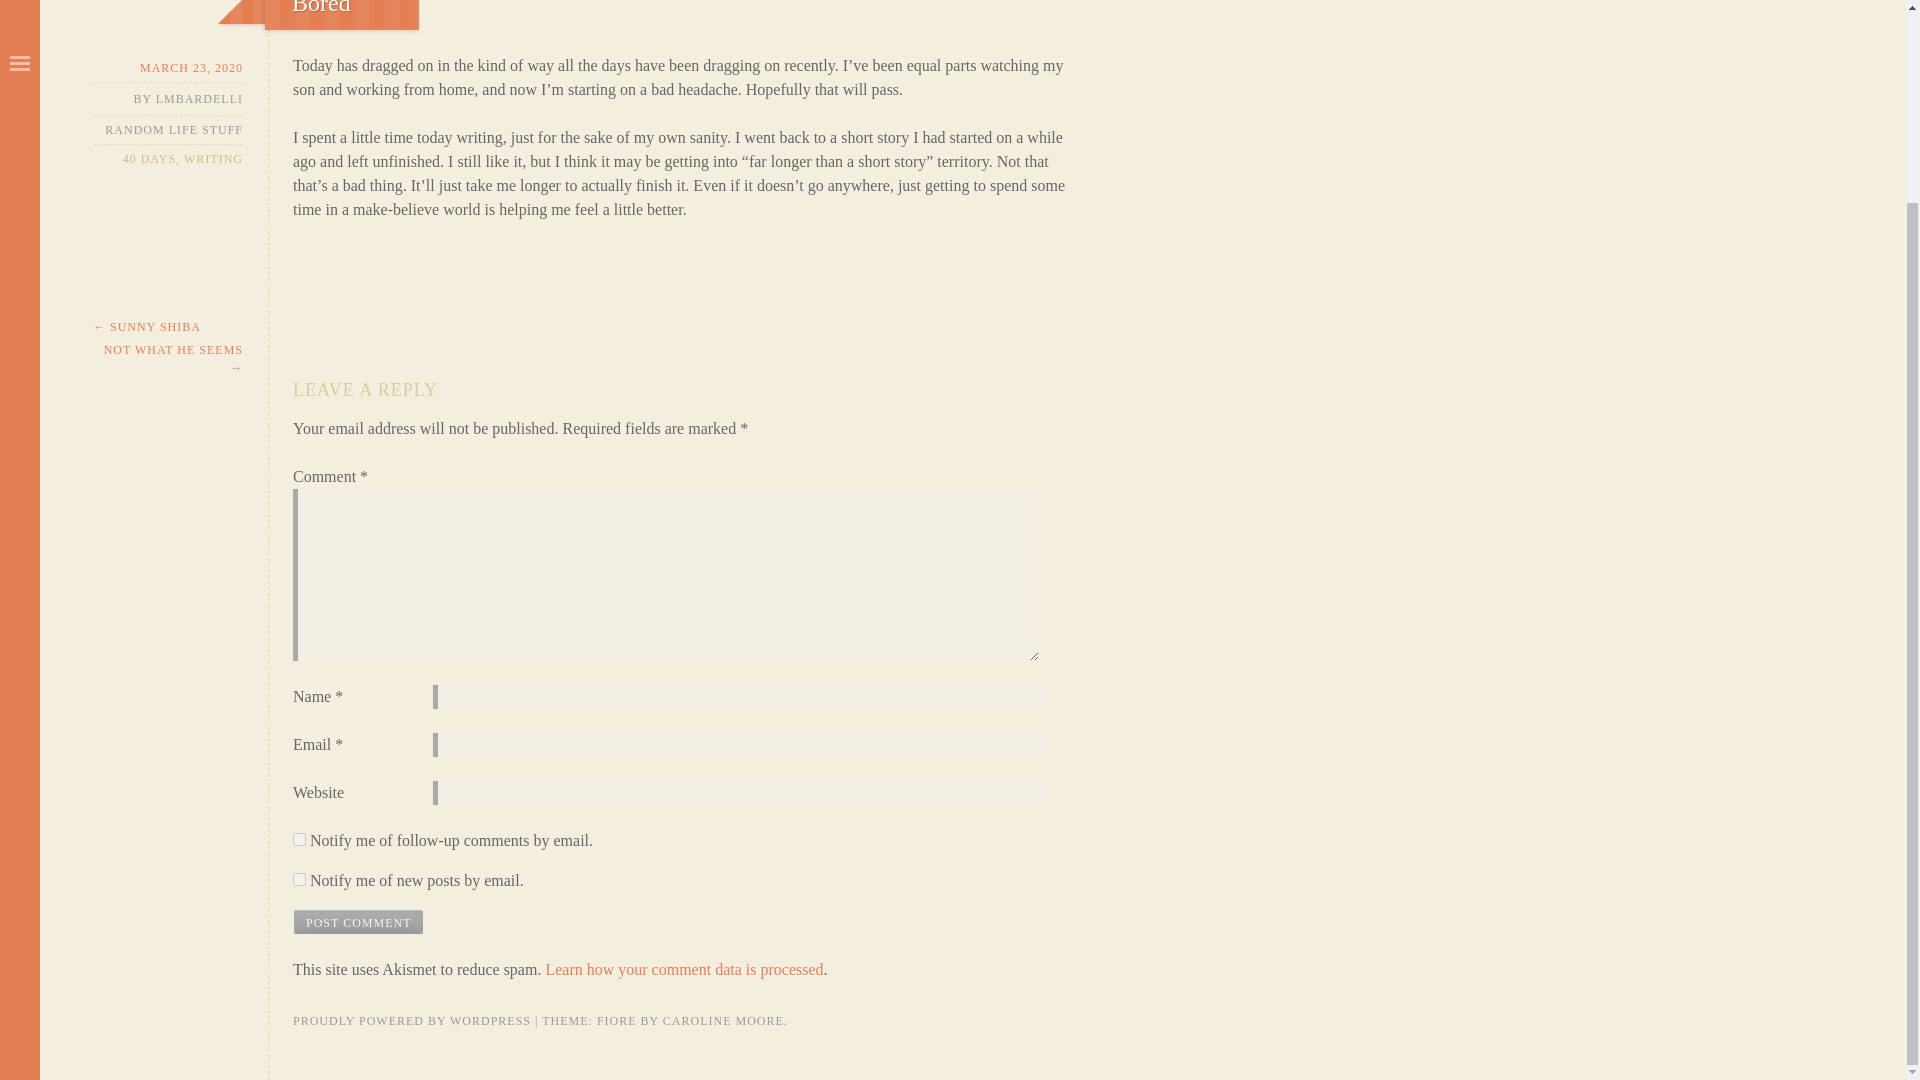 Image resolution: width=1920 pixels, height=1080 pixels. What do you see at coordinates (168, 68) in the screenshot?
I see `8:01 pm` at bounding box center [168, 68].